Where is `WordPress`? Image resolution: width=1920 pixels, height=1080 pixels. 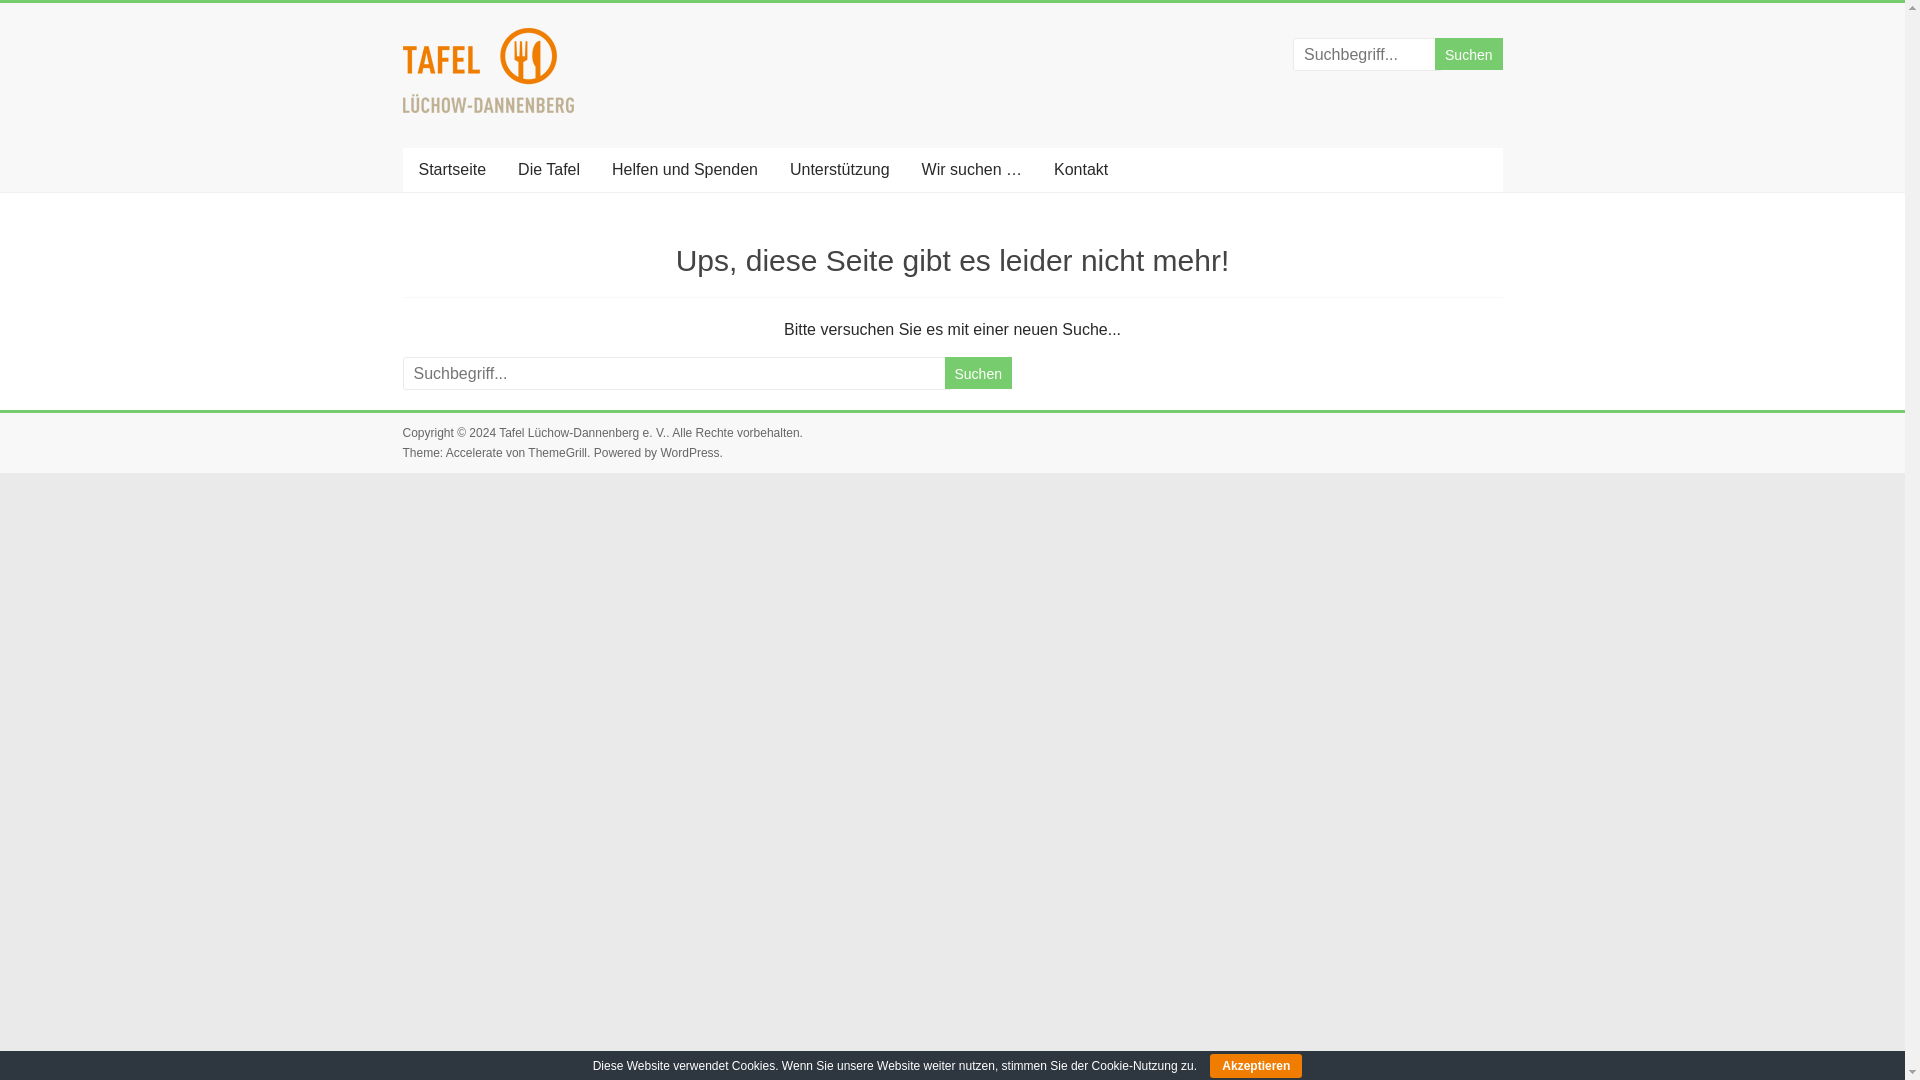 WordPress is located at coordinates (689, 453).